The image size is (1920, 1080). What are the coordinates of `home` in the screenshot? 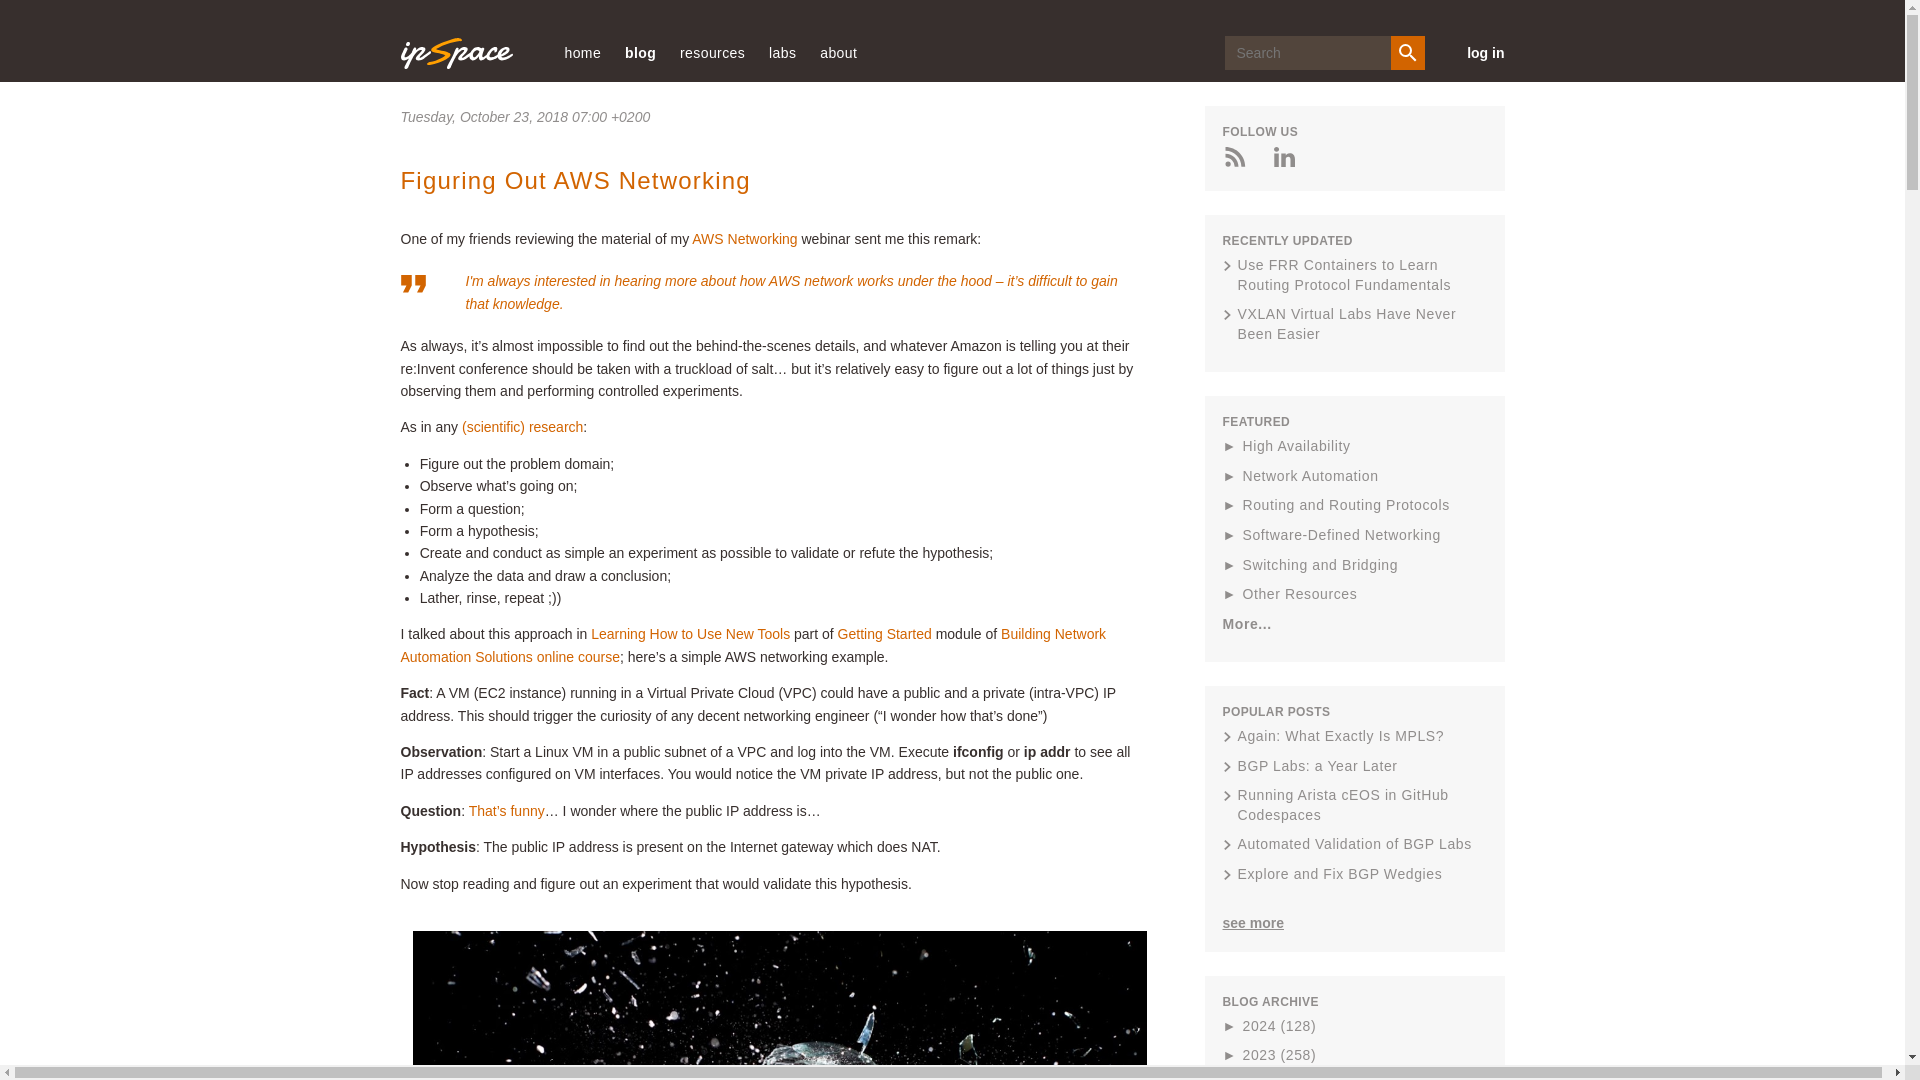 It's located at (582, 52).